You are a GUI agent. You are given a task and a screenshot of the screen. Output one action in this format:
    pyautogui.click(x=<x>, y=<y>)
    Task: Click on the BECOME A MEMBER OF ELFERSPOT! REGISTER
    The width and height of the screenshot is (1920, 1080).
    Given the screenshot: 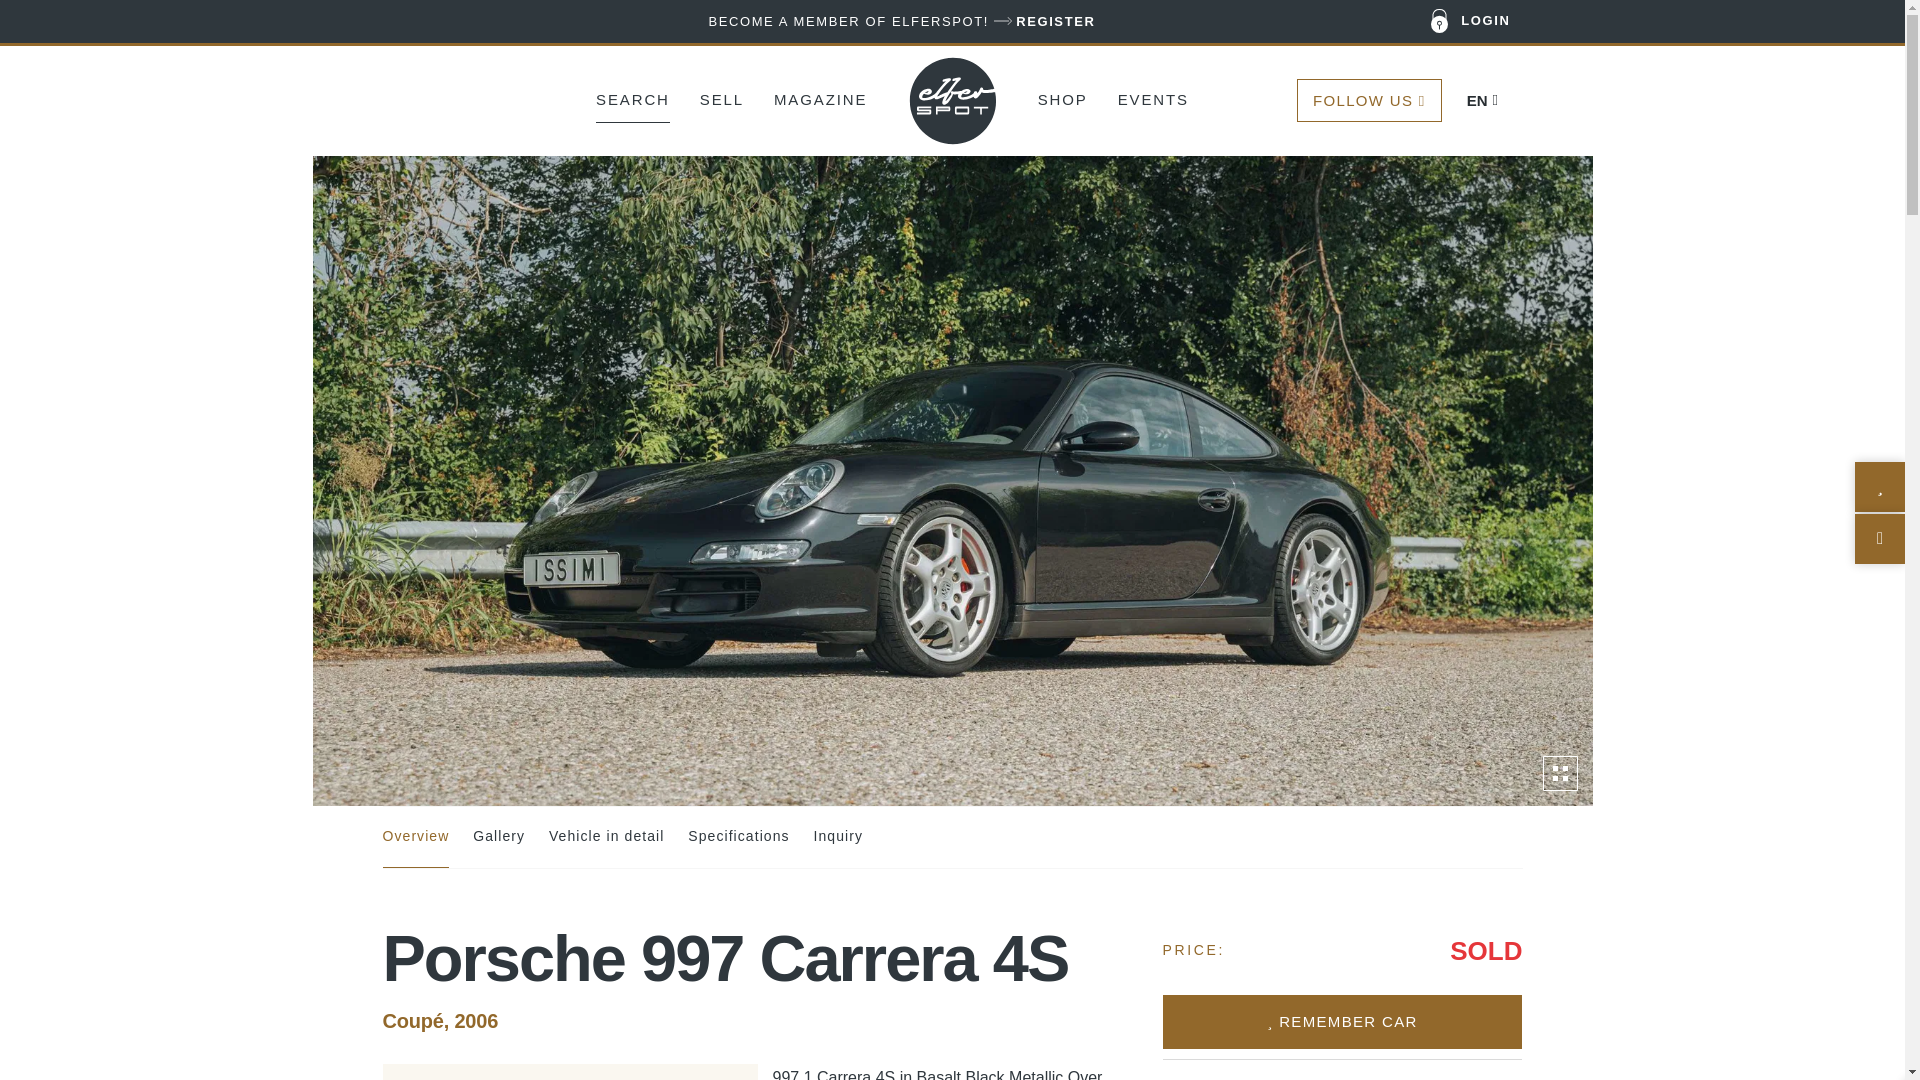 What is the action you would take?
    pyautogui.click(x=901, y=21)
    